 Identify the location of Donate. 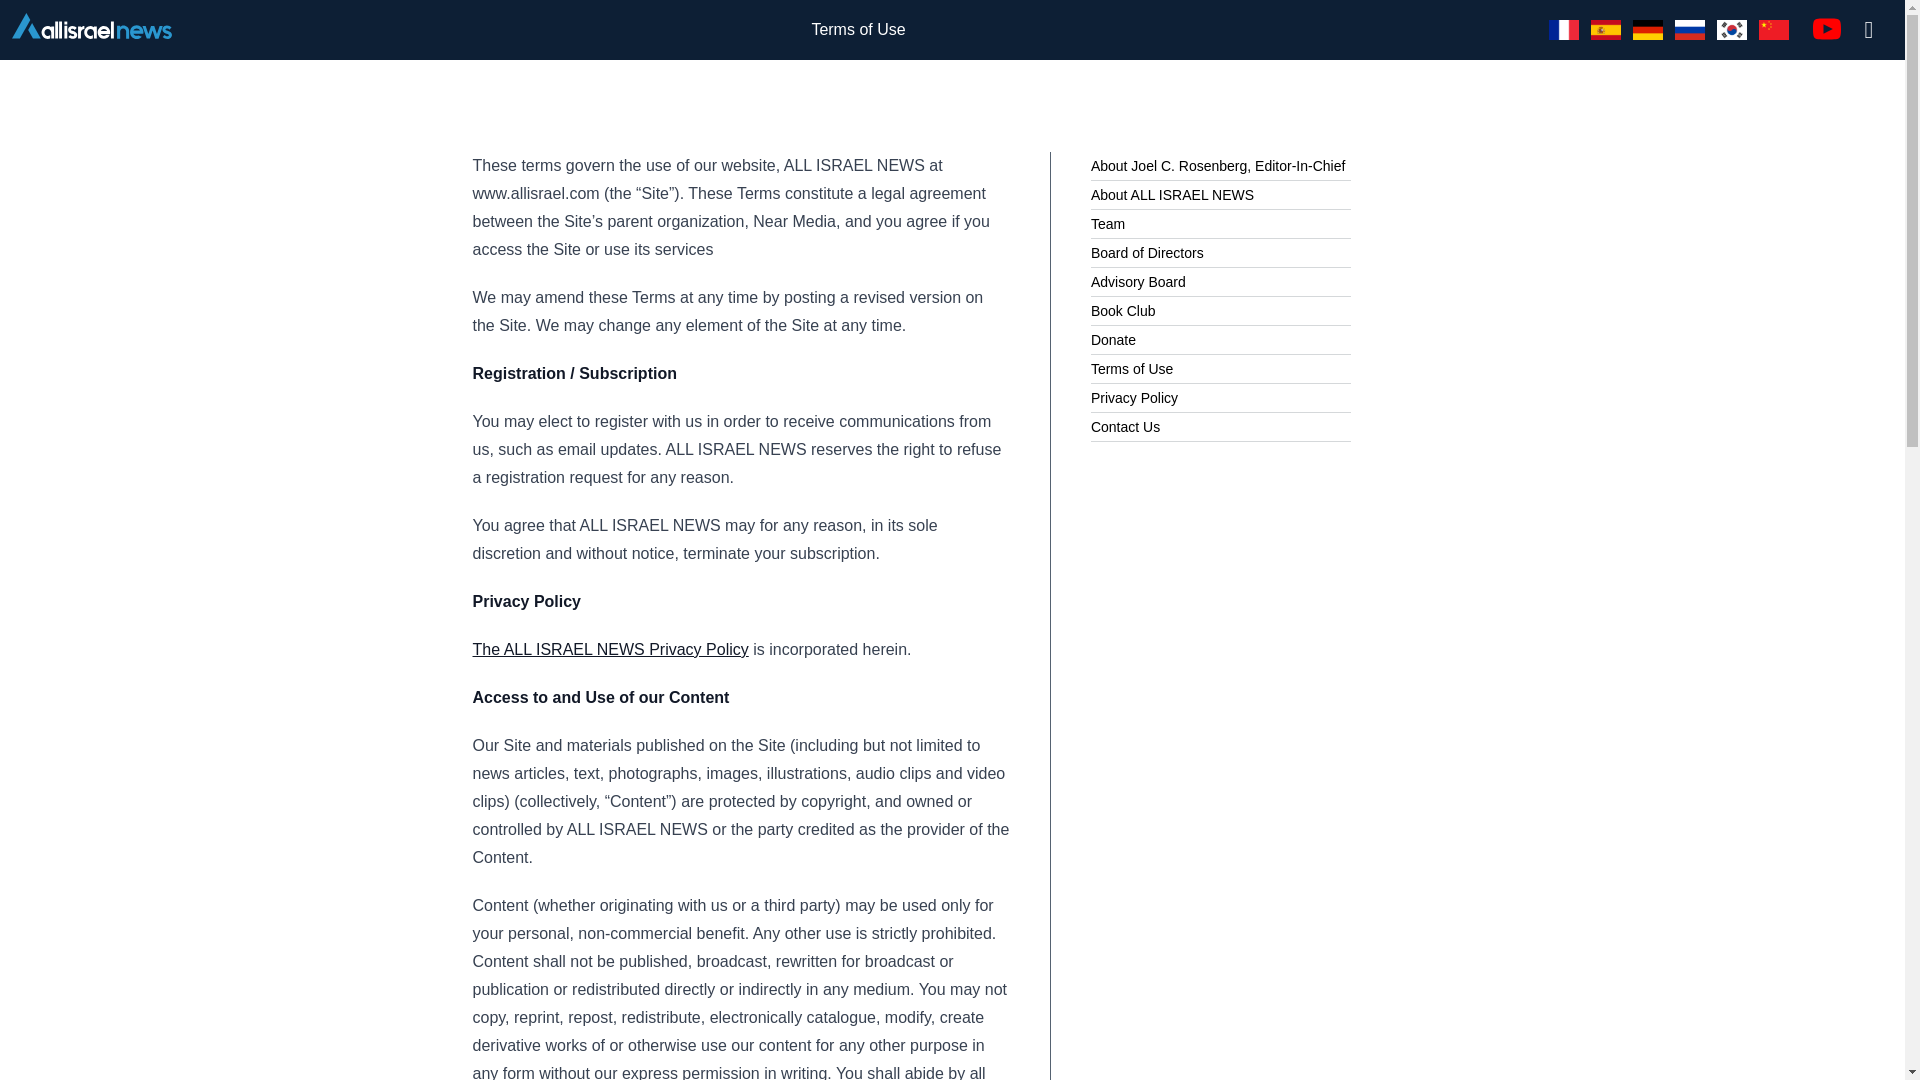
(1113, 340).